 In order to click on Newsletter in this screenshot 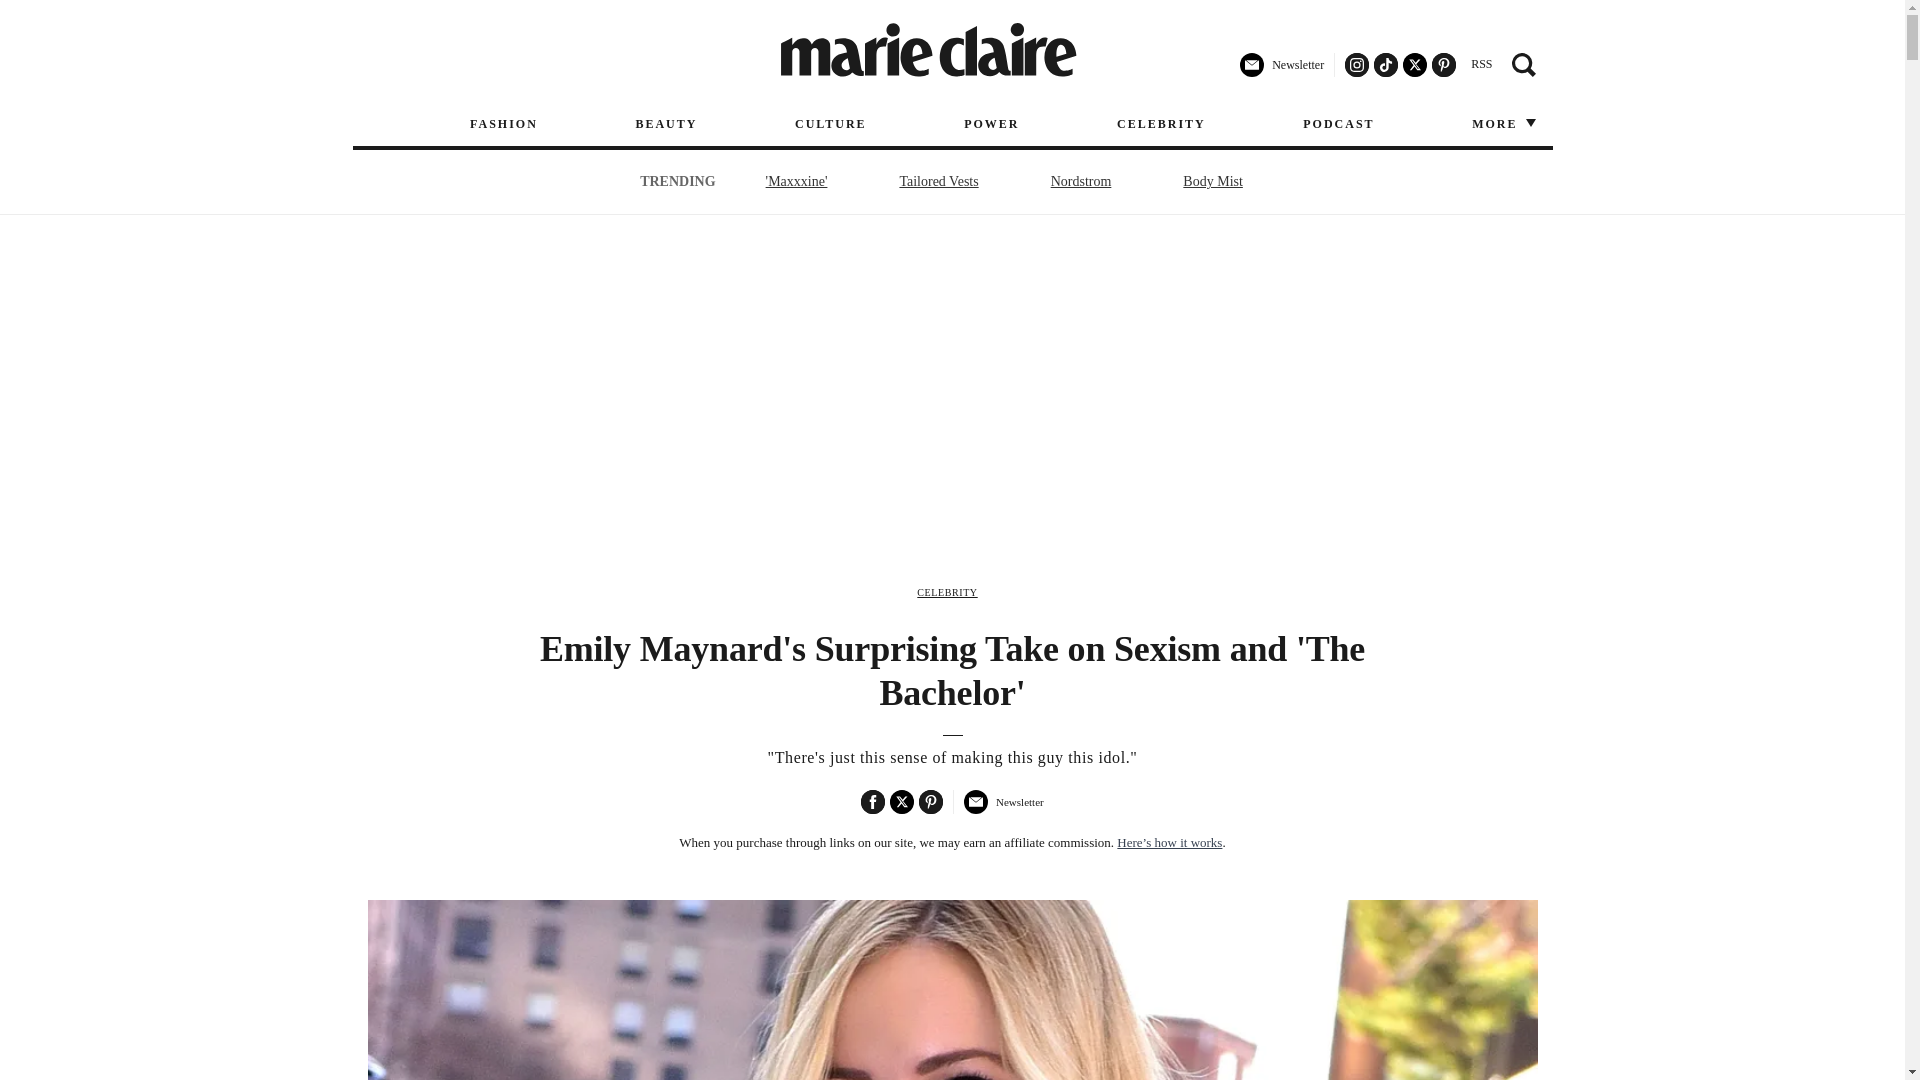, I will do `click(1002, 810)`.